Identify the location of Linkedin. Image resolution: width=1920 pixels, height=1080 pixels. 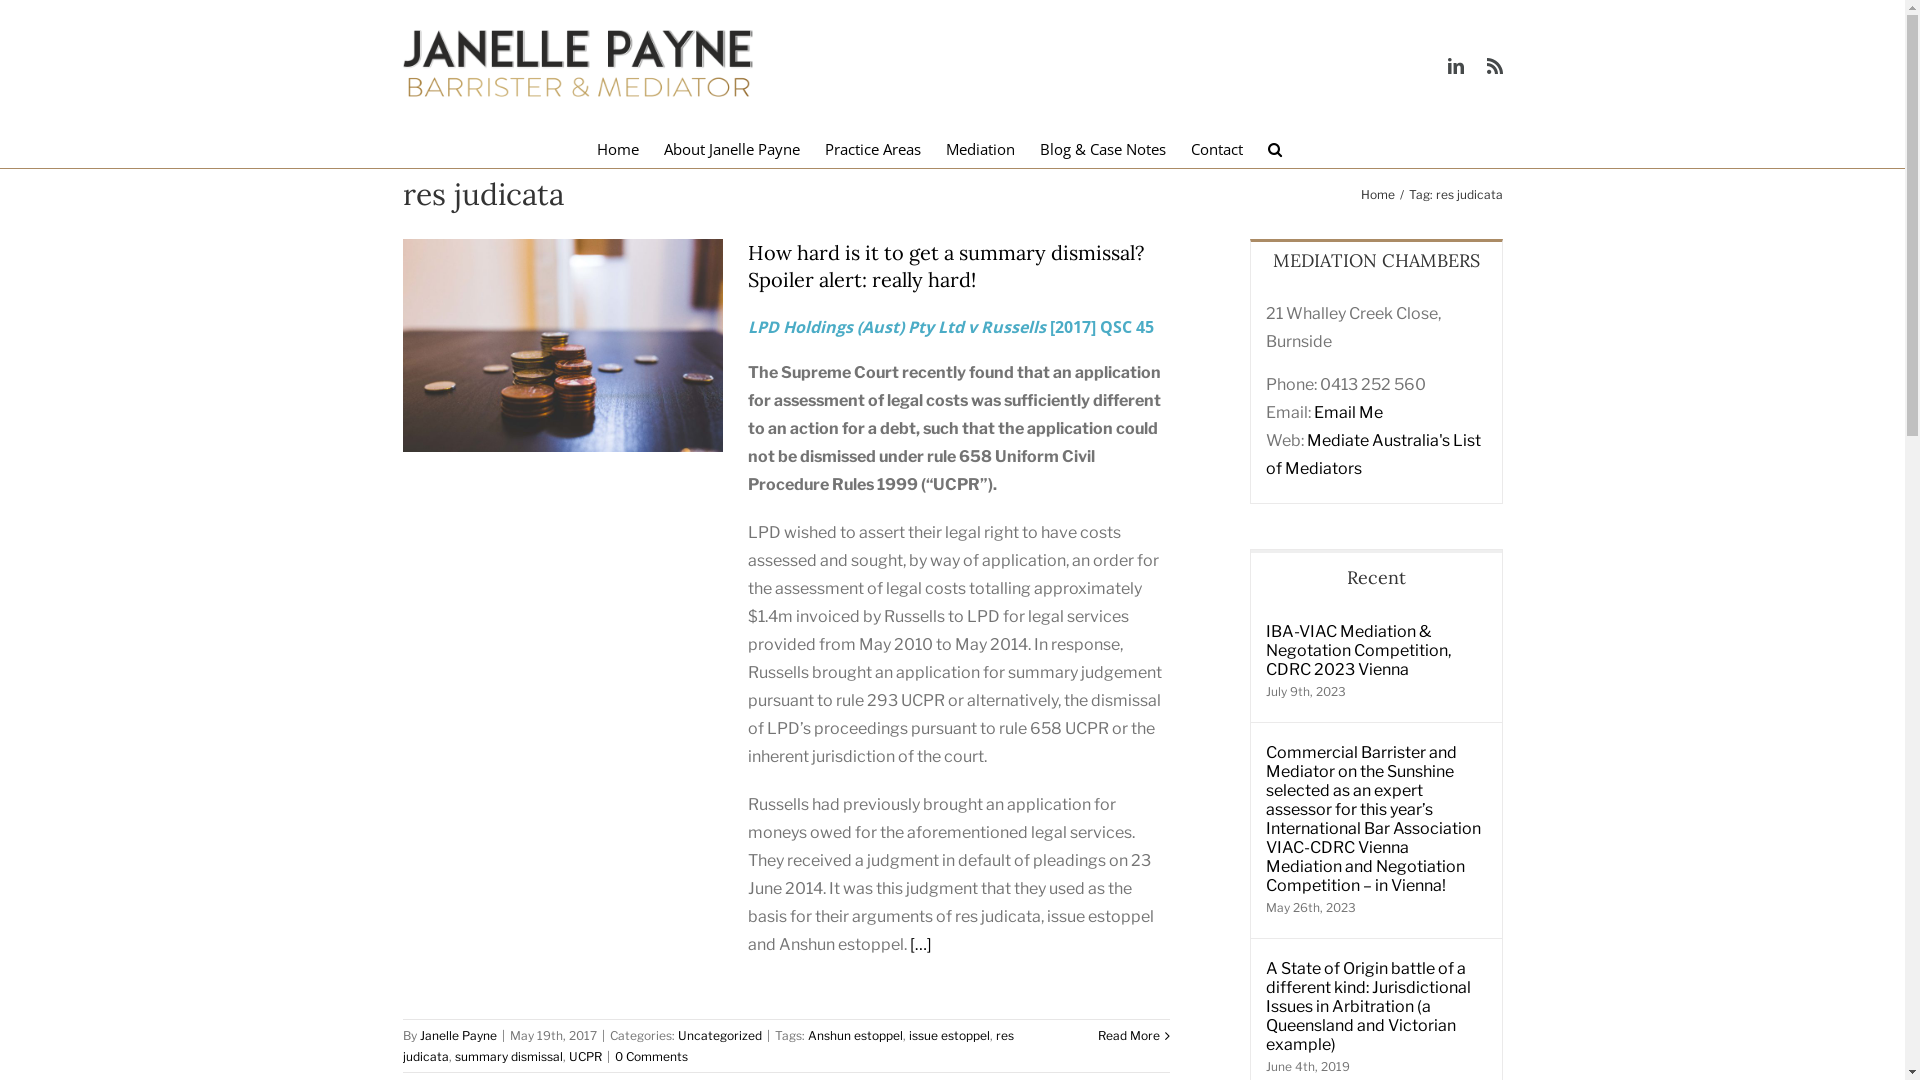
(1456, 66).